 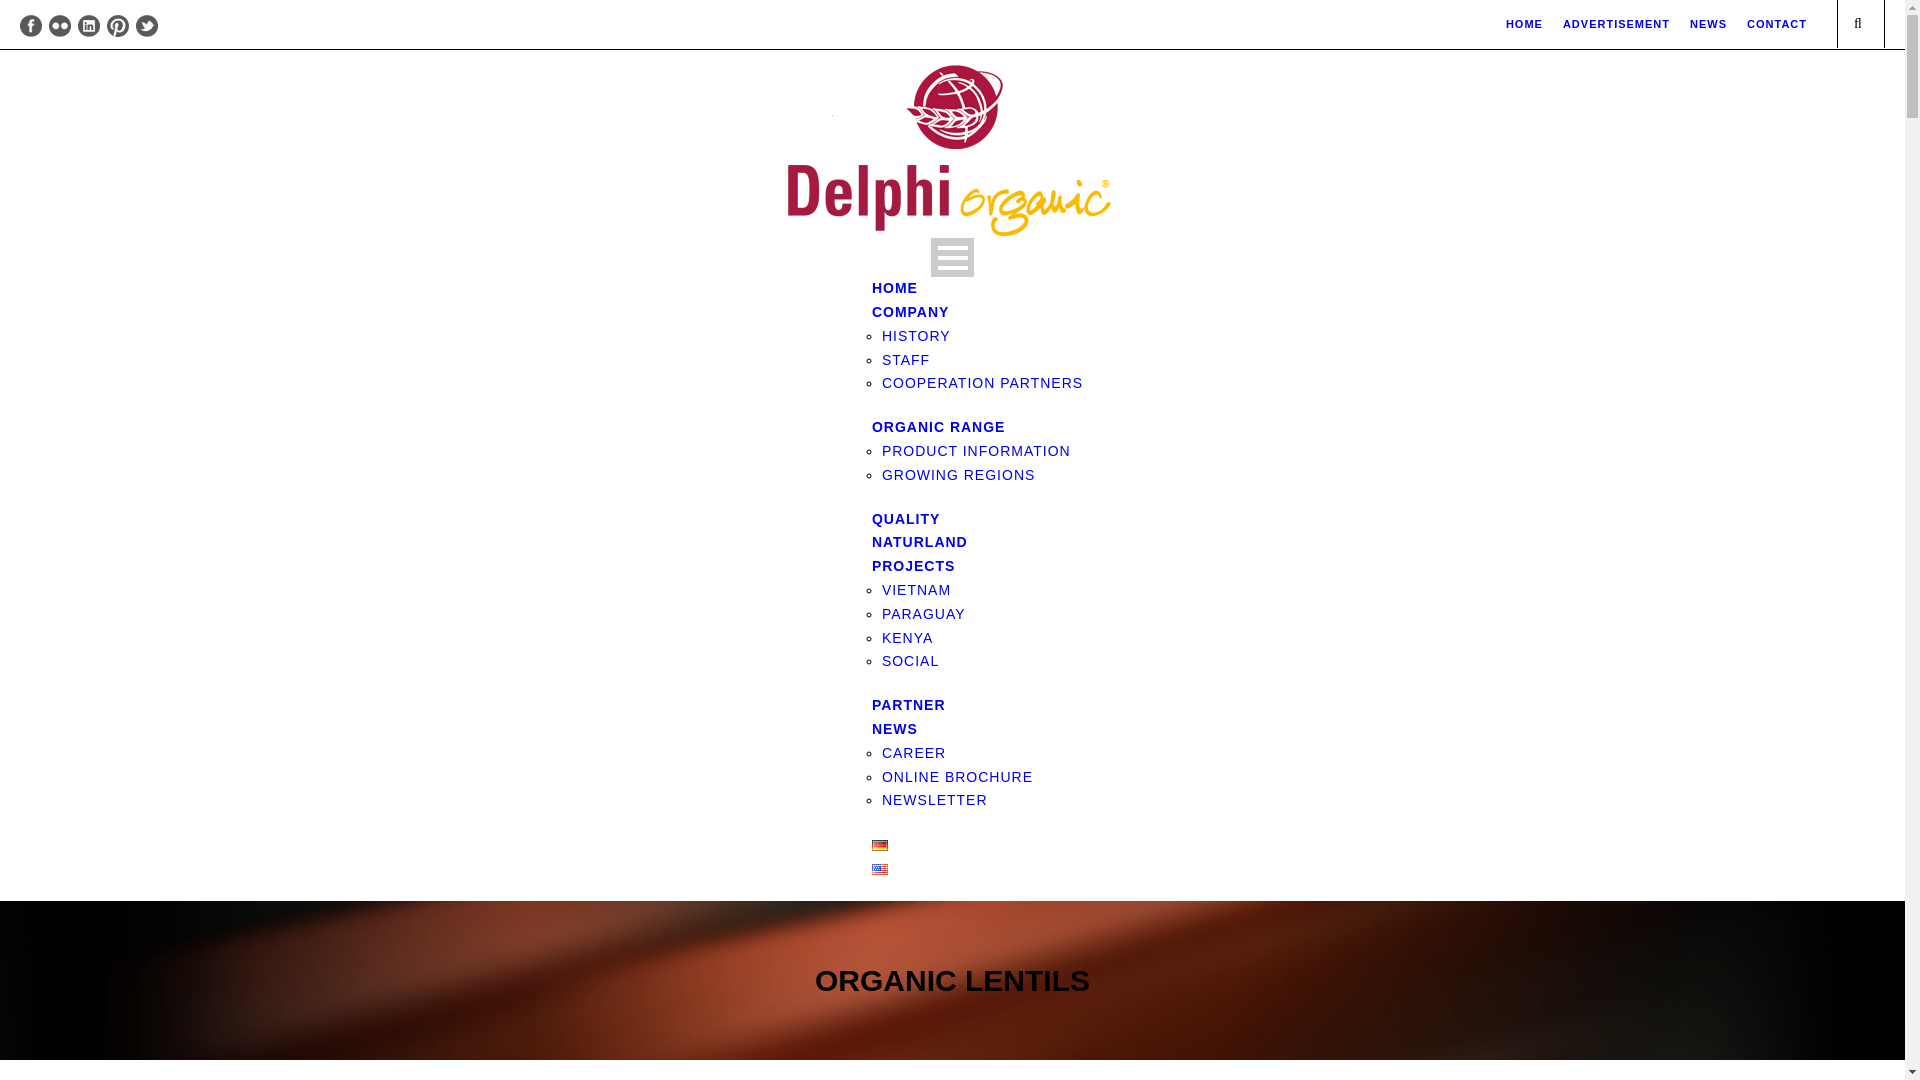 I want to click on HISTORY, so click(x=916, y=336).